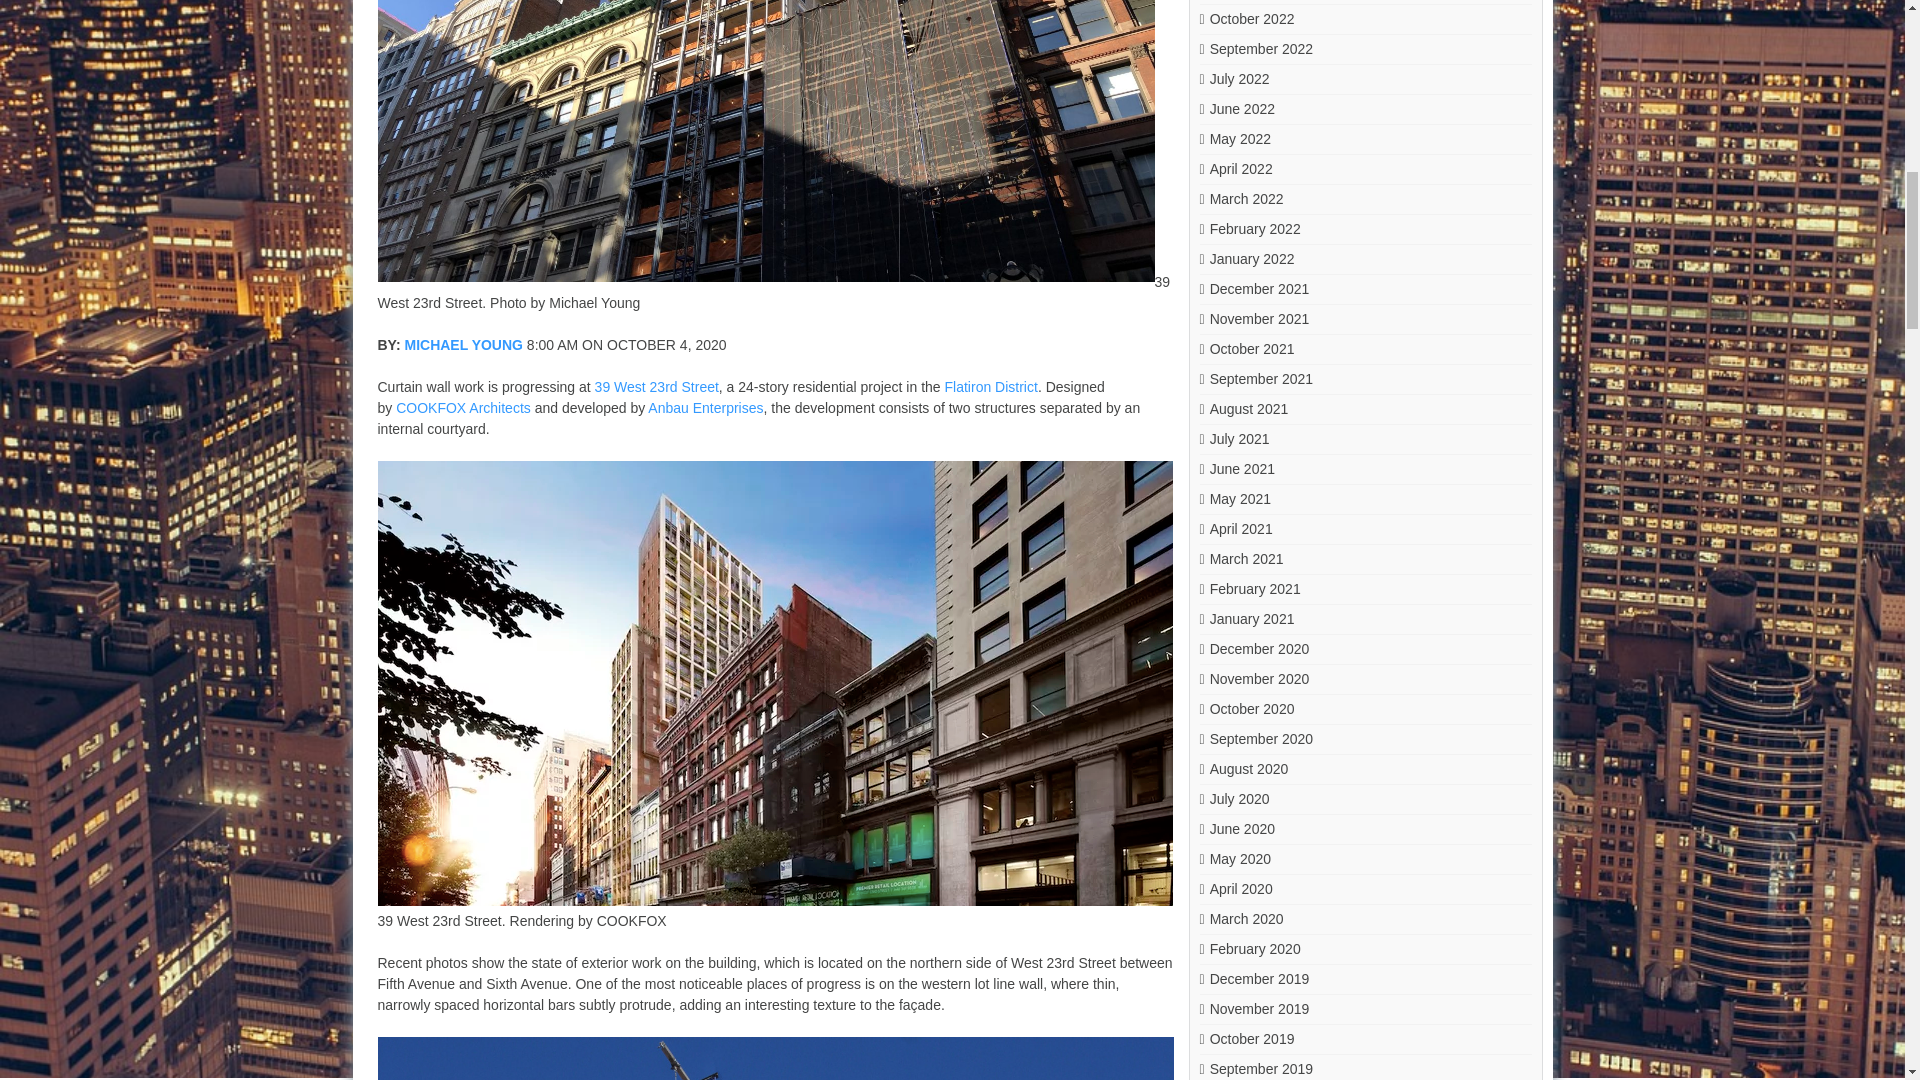  Describe the element at coordinates (705, 408) in the screenshot. I see `Anbau Enterprises` at that location.